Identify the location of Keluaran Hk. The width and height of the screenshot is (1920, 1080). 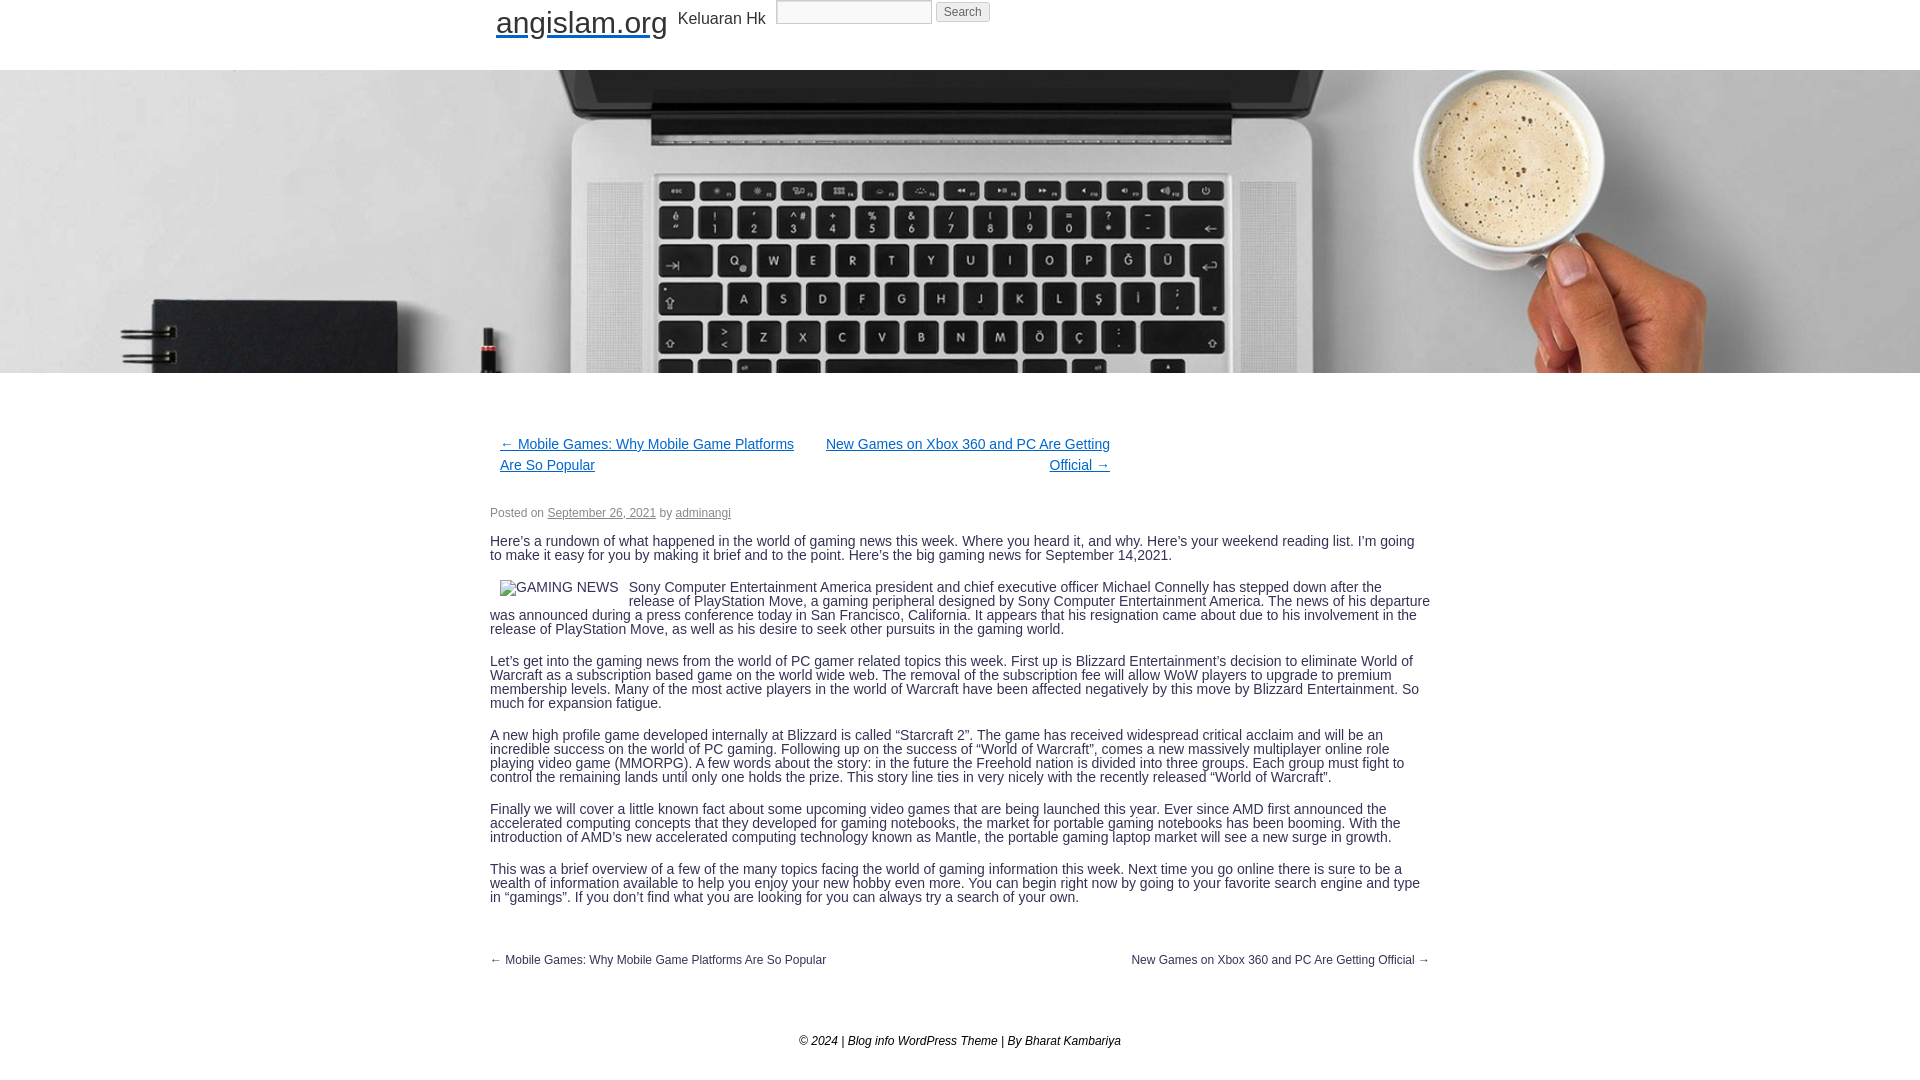
(722, 18).